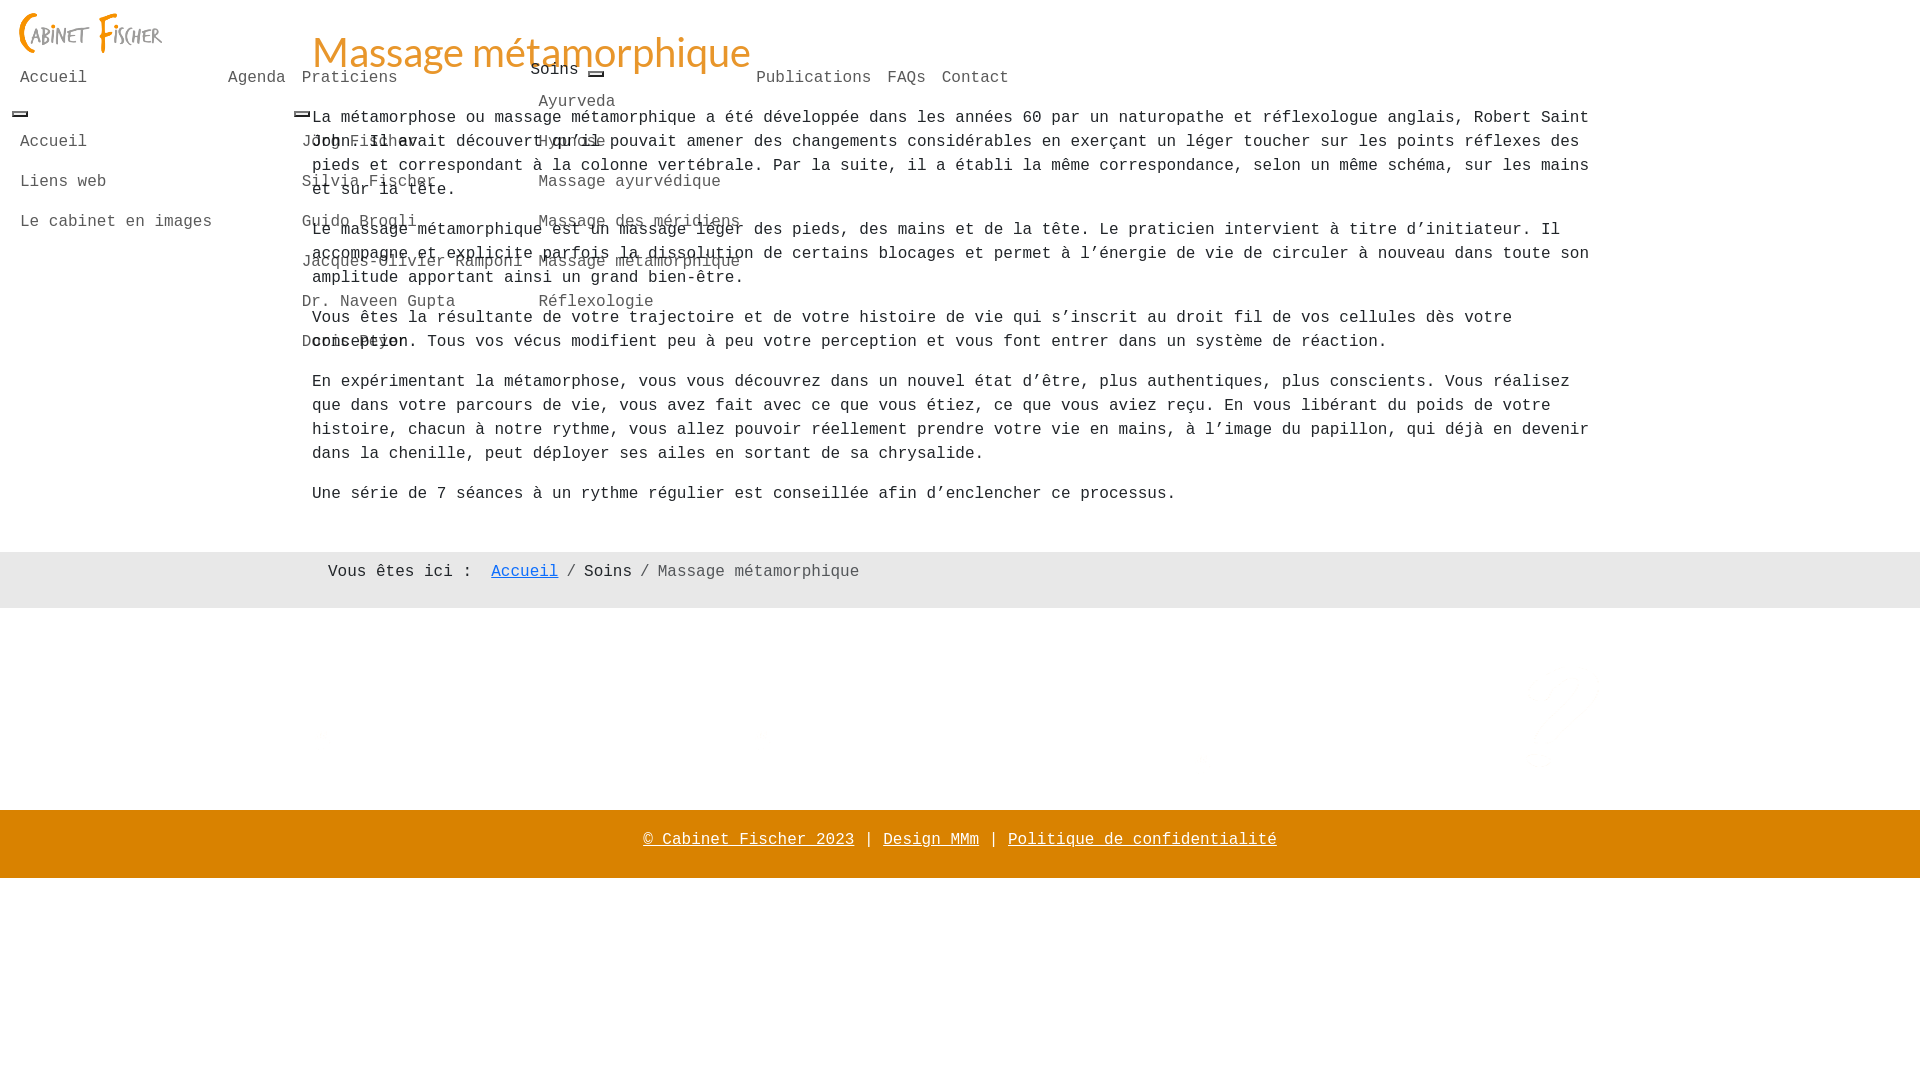 This screenshot has width=1920, height=1080. What do you see at coordinates (412, 342) in the screenshot?
I see `Doris Peyer` at bounding box center [412, 342].